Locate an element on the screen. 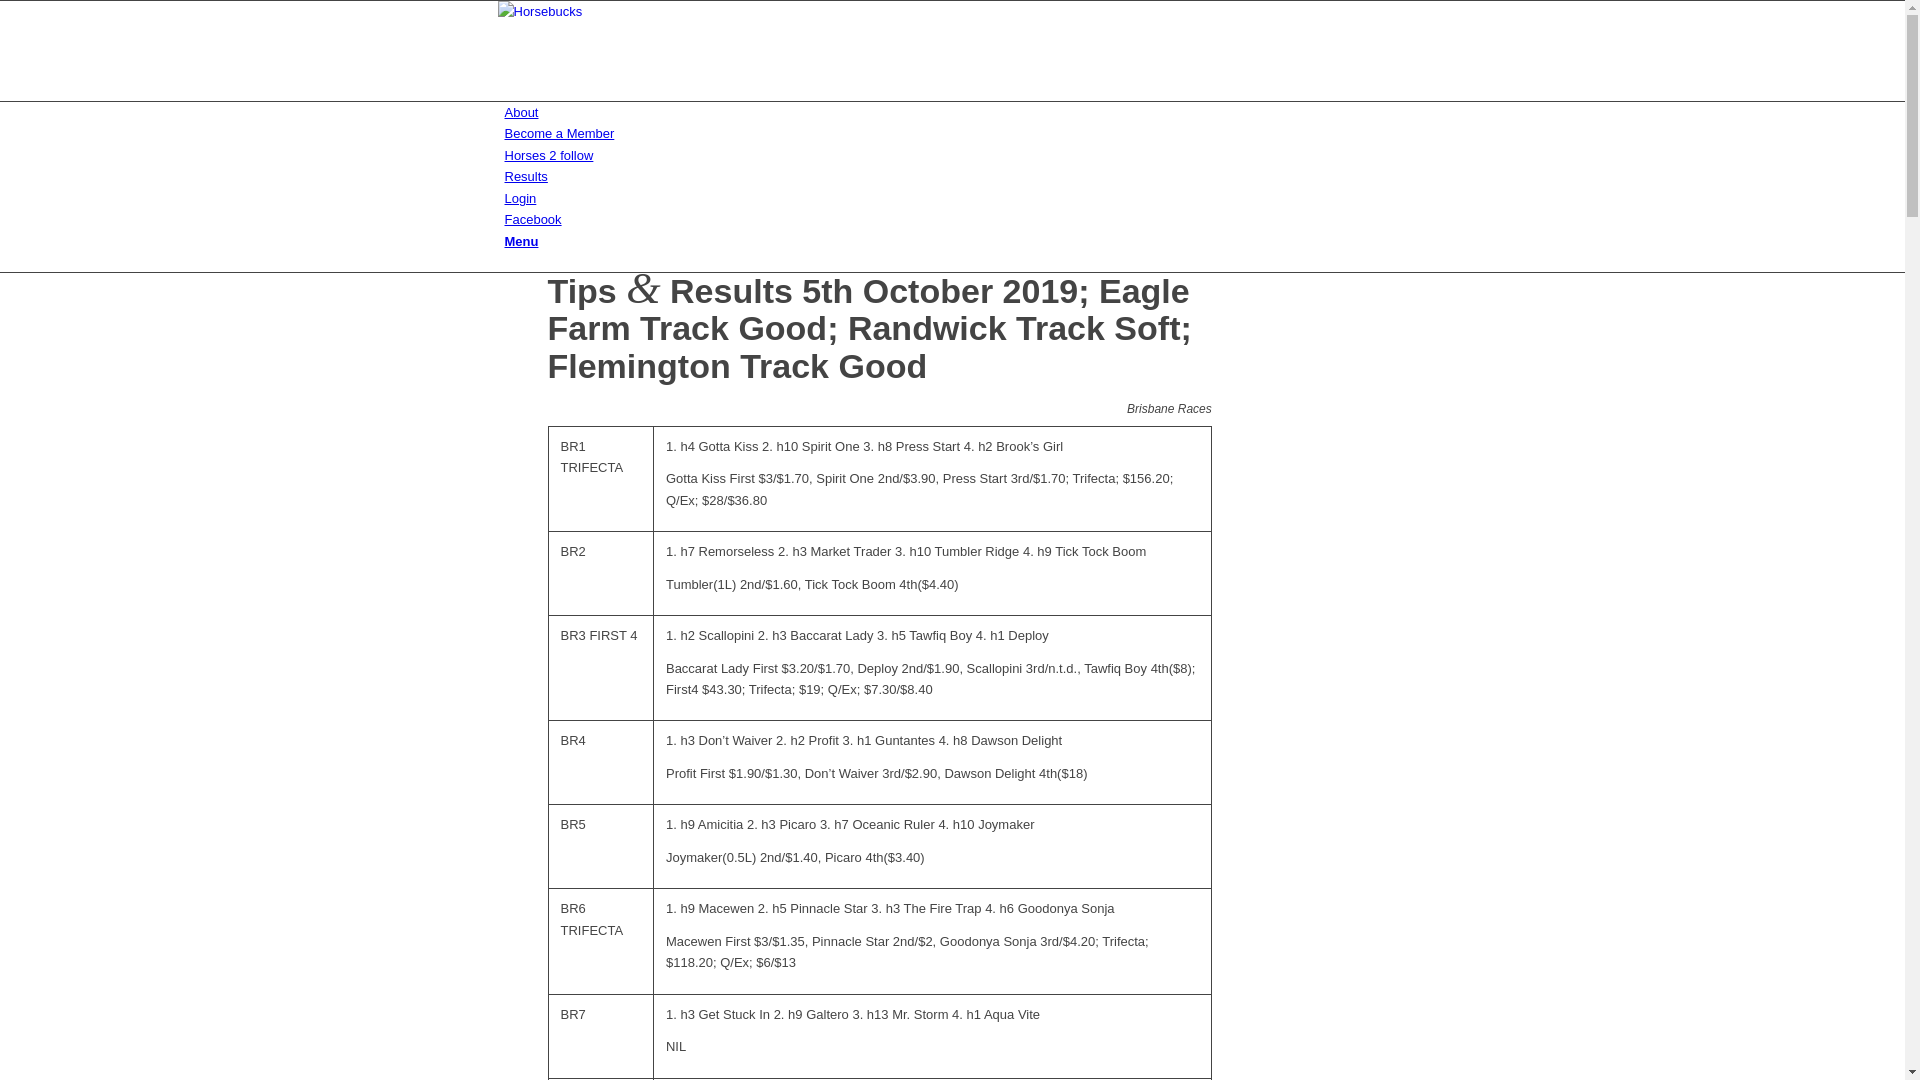  Facebook is located at coordinates (532, 220).